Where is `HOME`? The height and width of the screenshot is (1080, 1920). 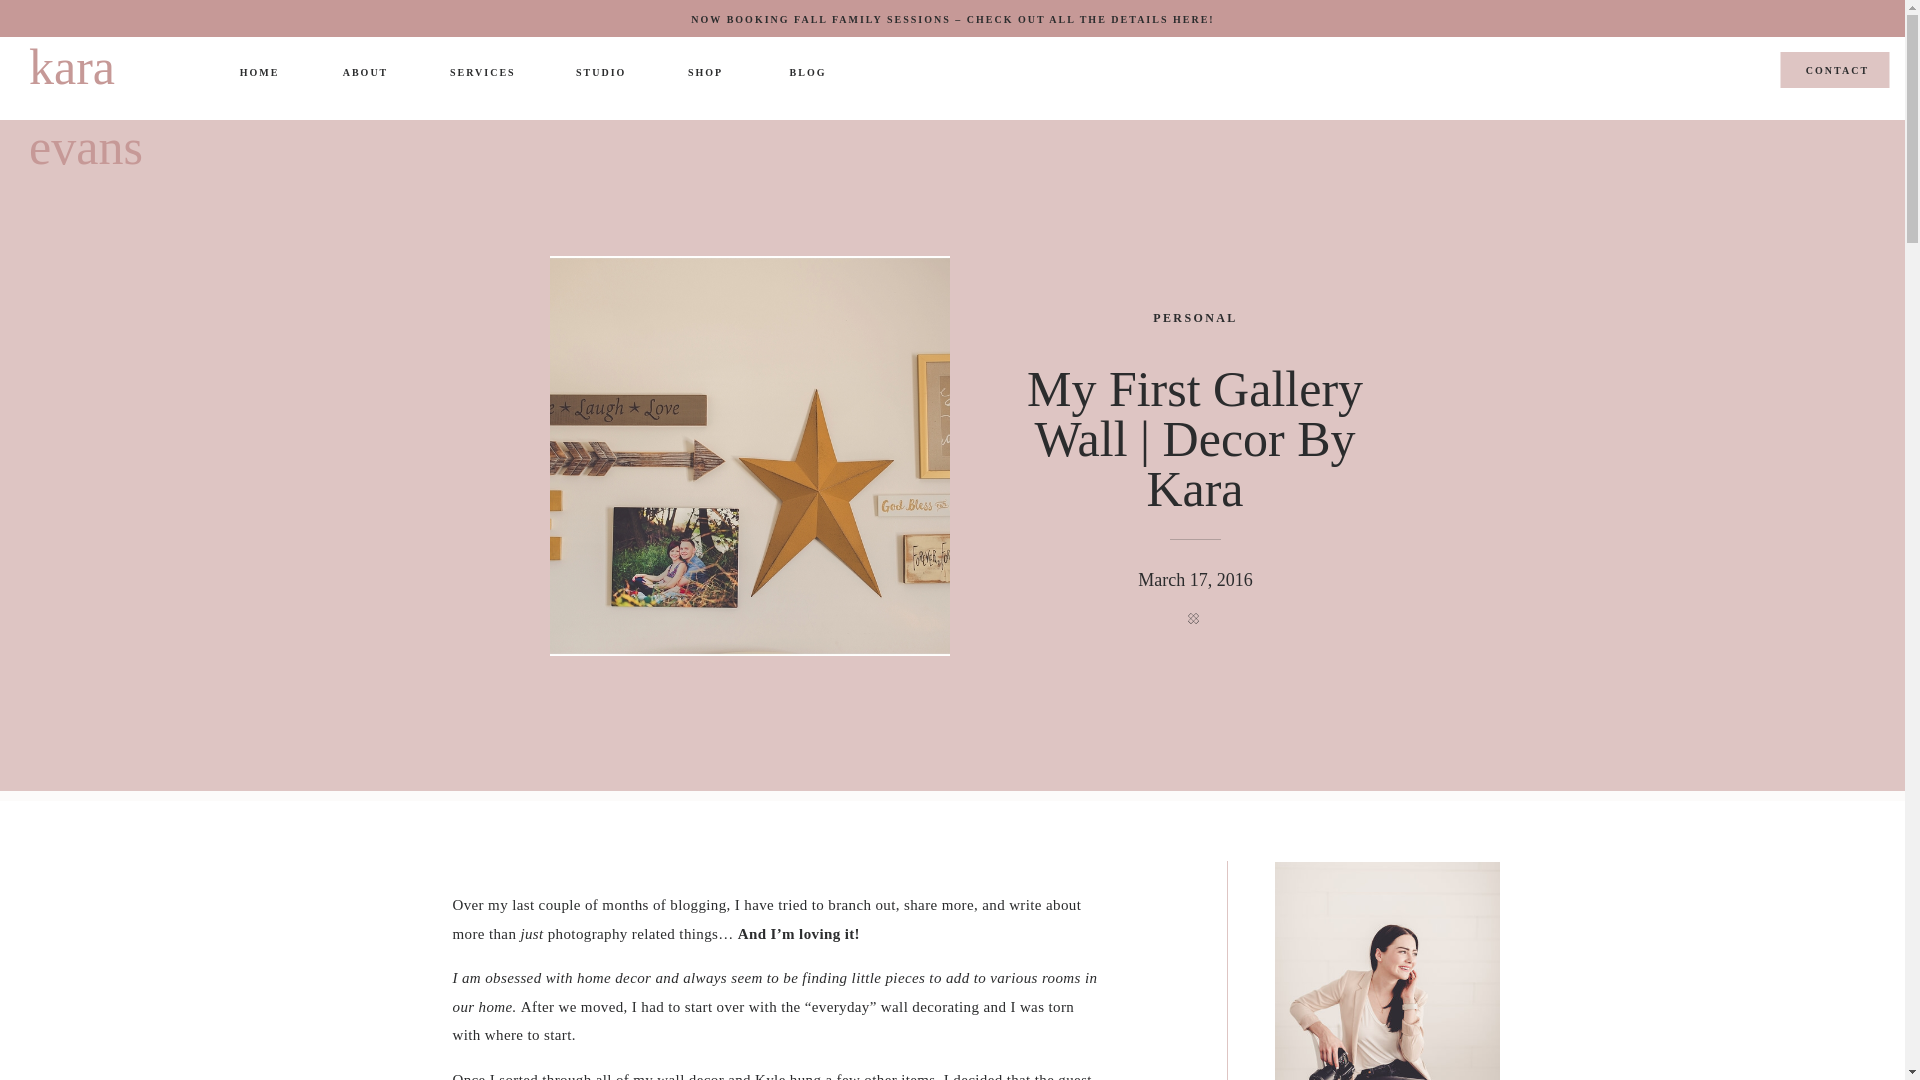 HOME is located at coordinates (259, 74).